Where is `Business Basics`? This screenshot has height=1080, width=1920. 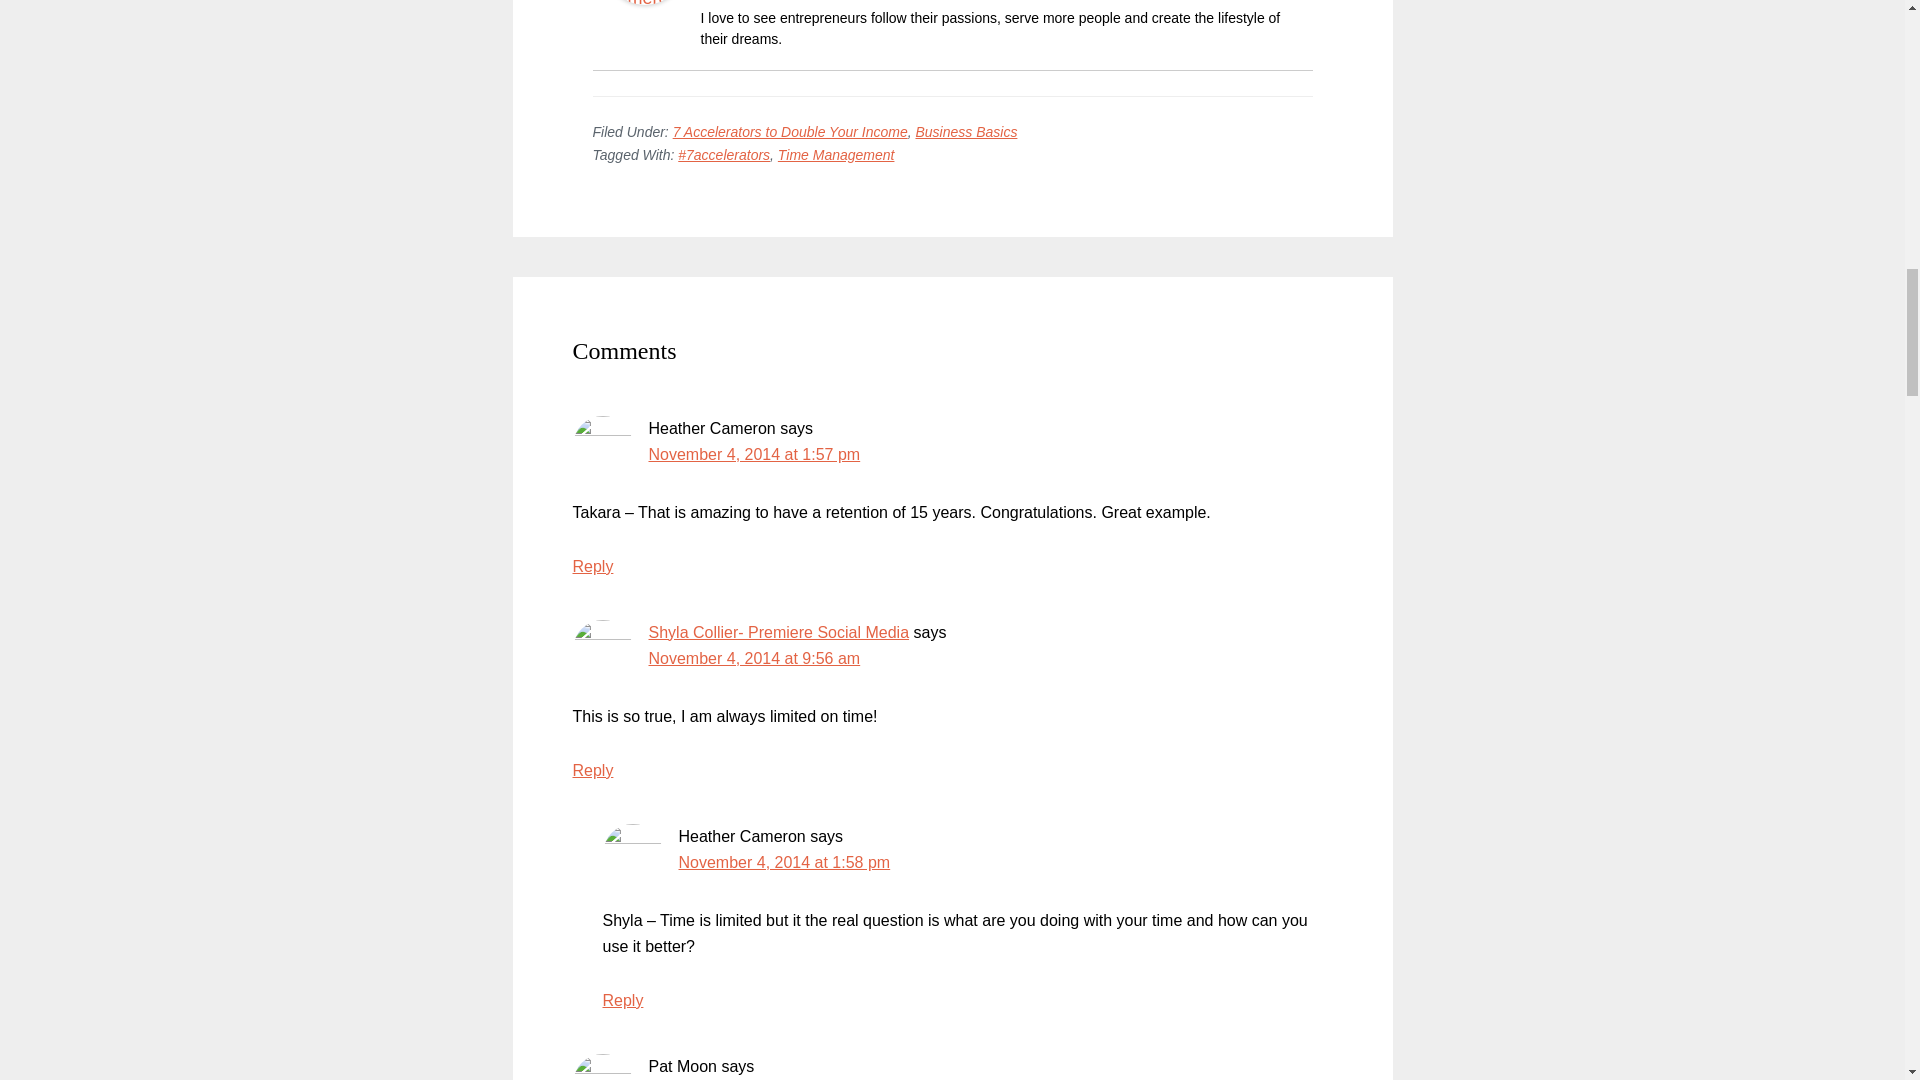 Business Basics is located at coordinates (966, 132).